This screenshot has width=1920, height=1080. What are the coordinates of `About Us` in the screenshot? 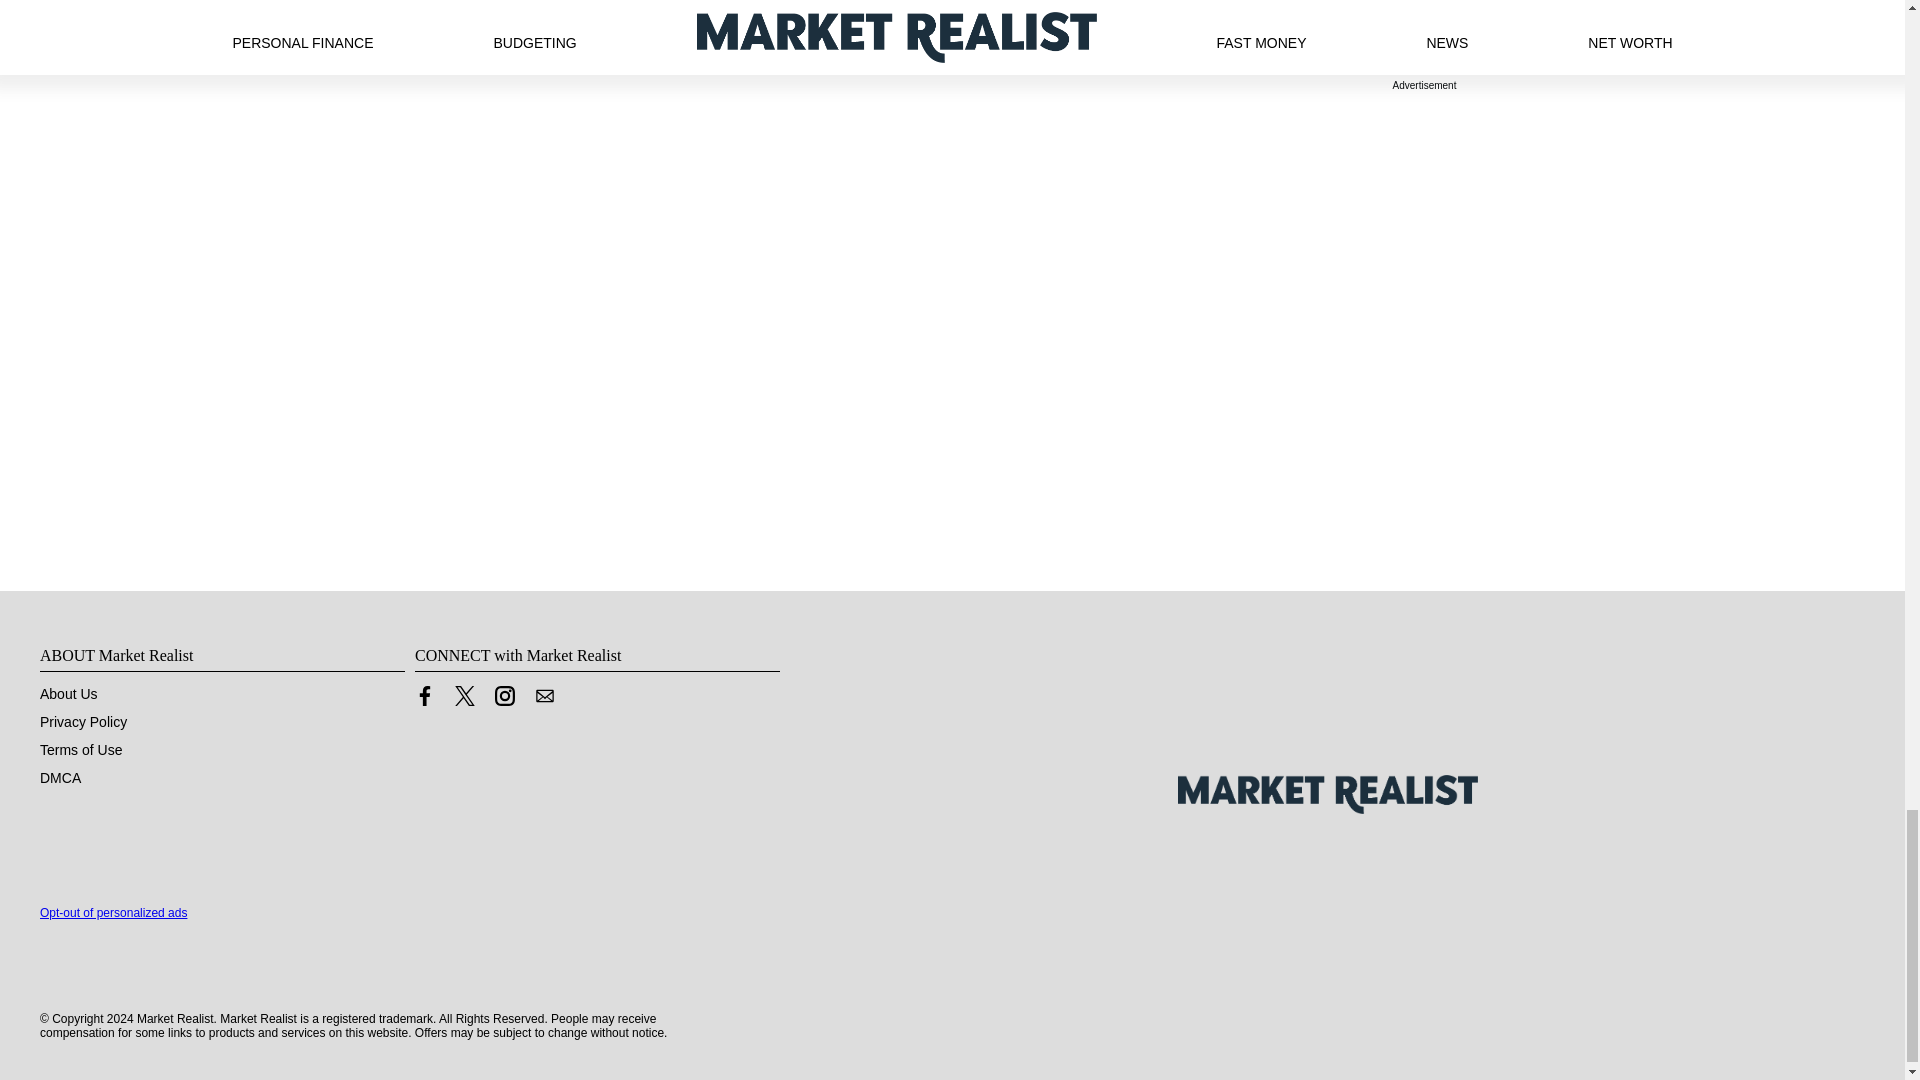 It's located at (68, 694).